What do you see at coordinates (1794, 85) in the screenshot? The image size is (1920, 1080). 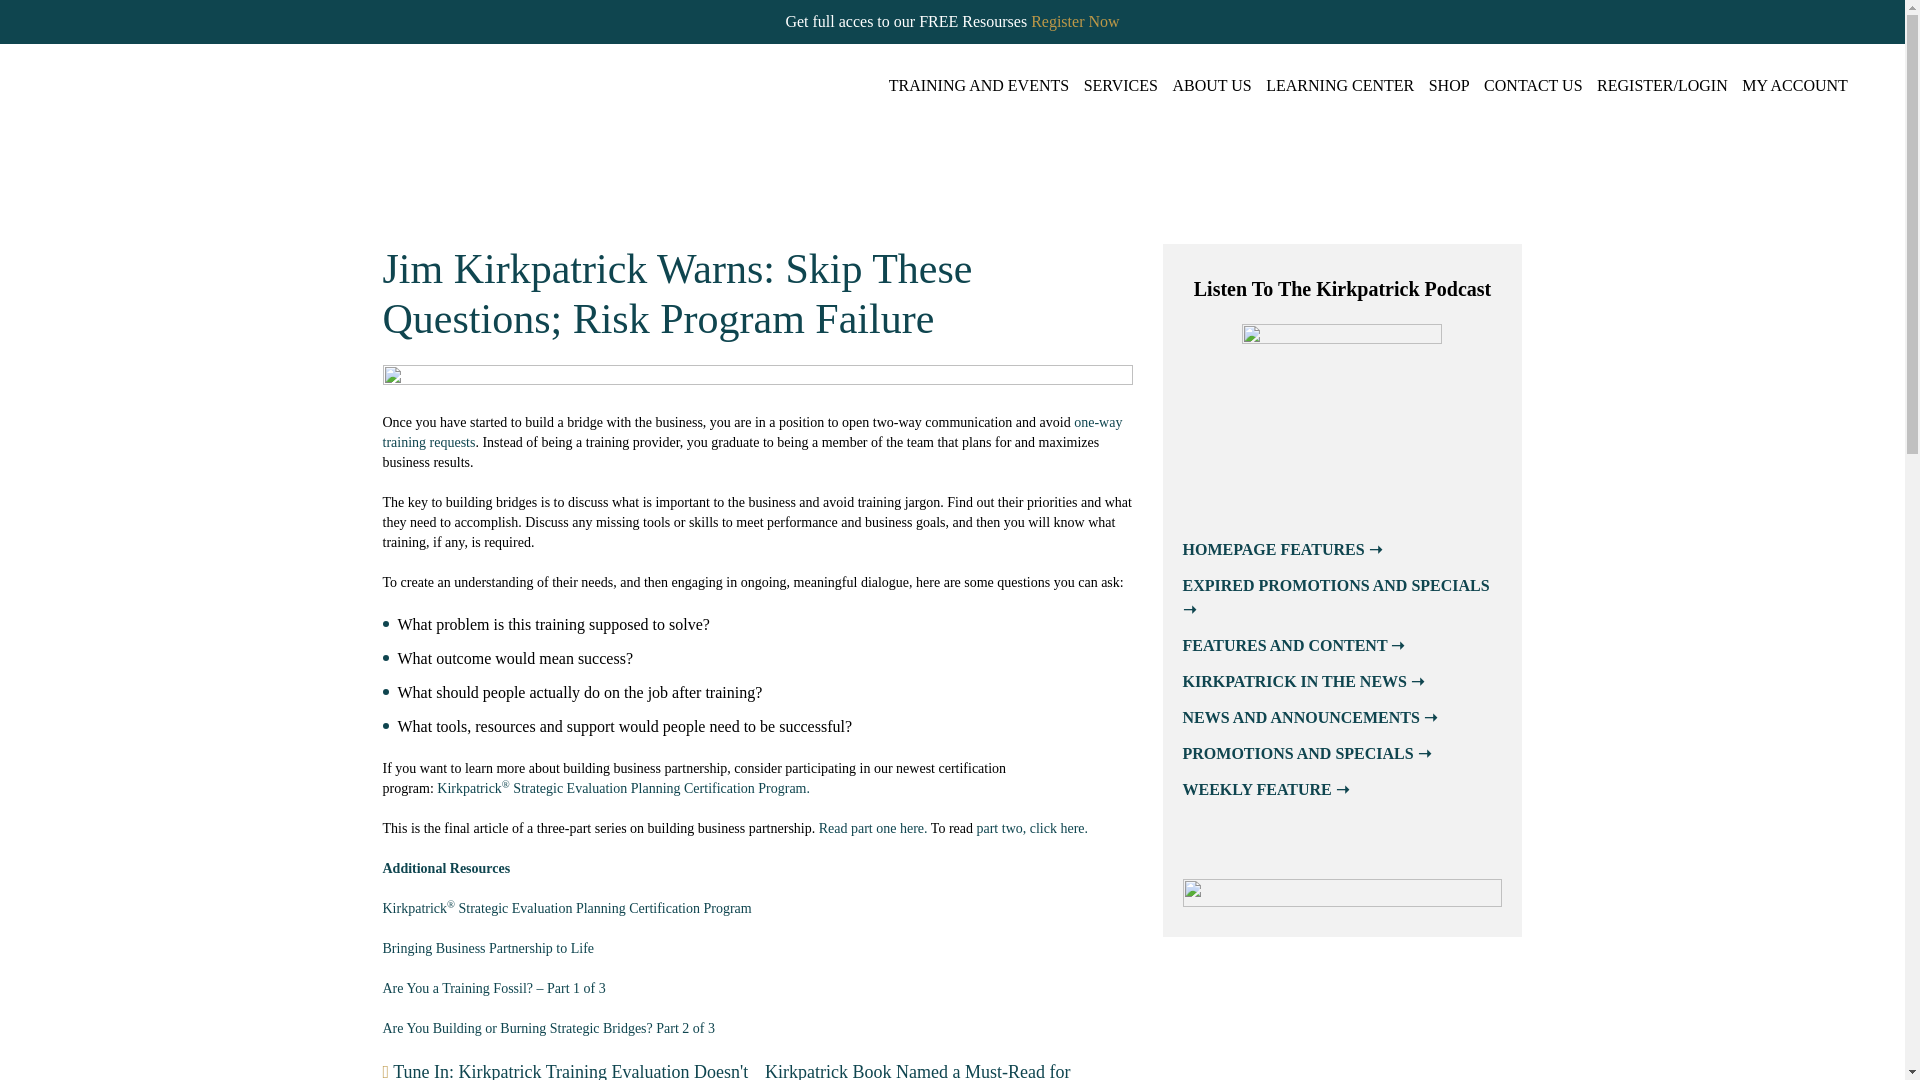 I see `MY ACCOUNT` at bounding box center [1794, 85].